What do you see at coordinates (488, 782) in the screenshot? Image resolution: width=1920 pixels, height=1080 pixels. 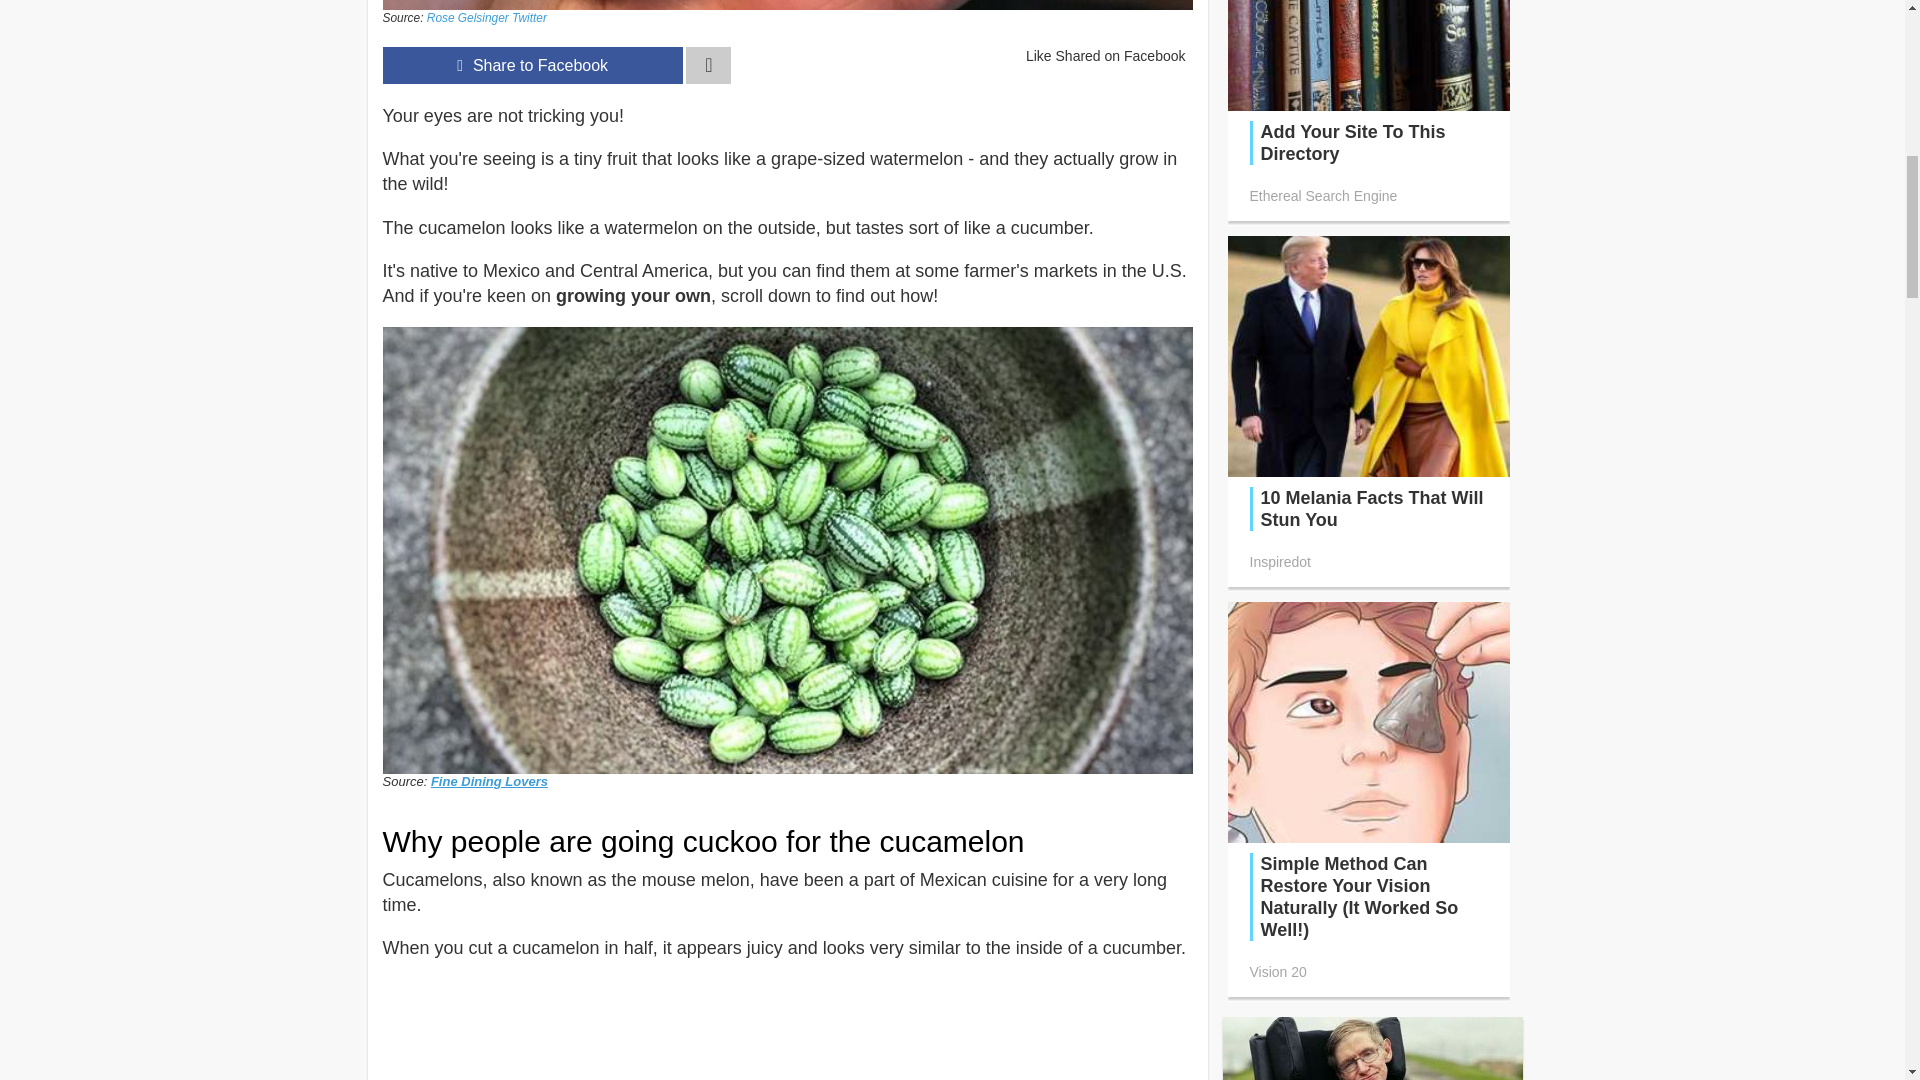 I see `Fine Dining Lovers` at bounding box center [488, 782].